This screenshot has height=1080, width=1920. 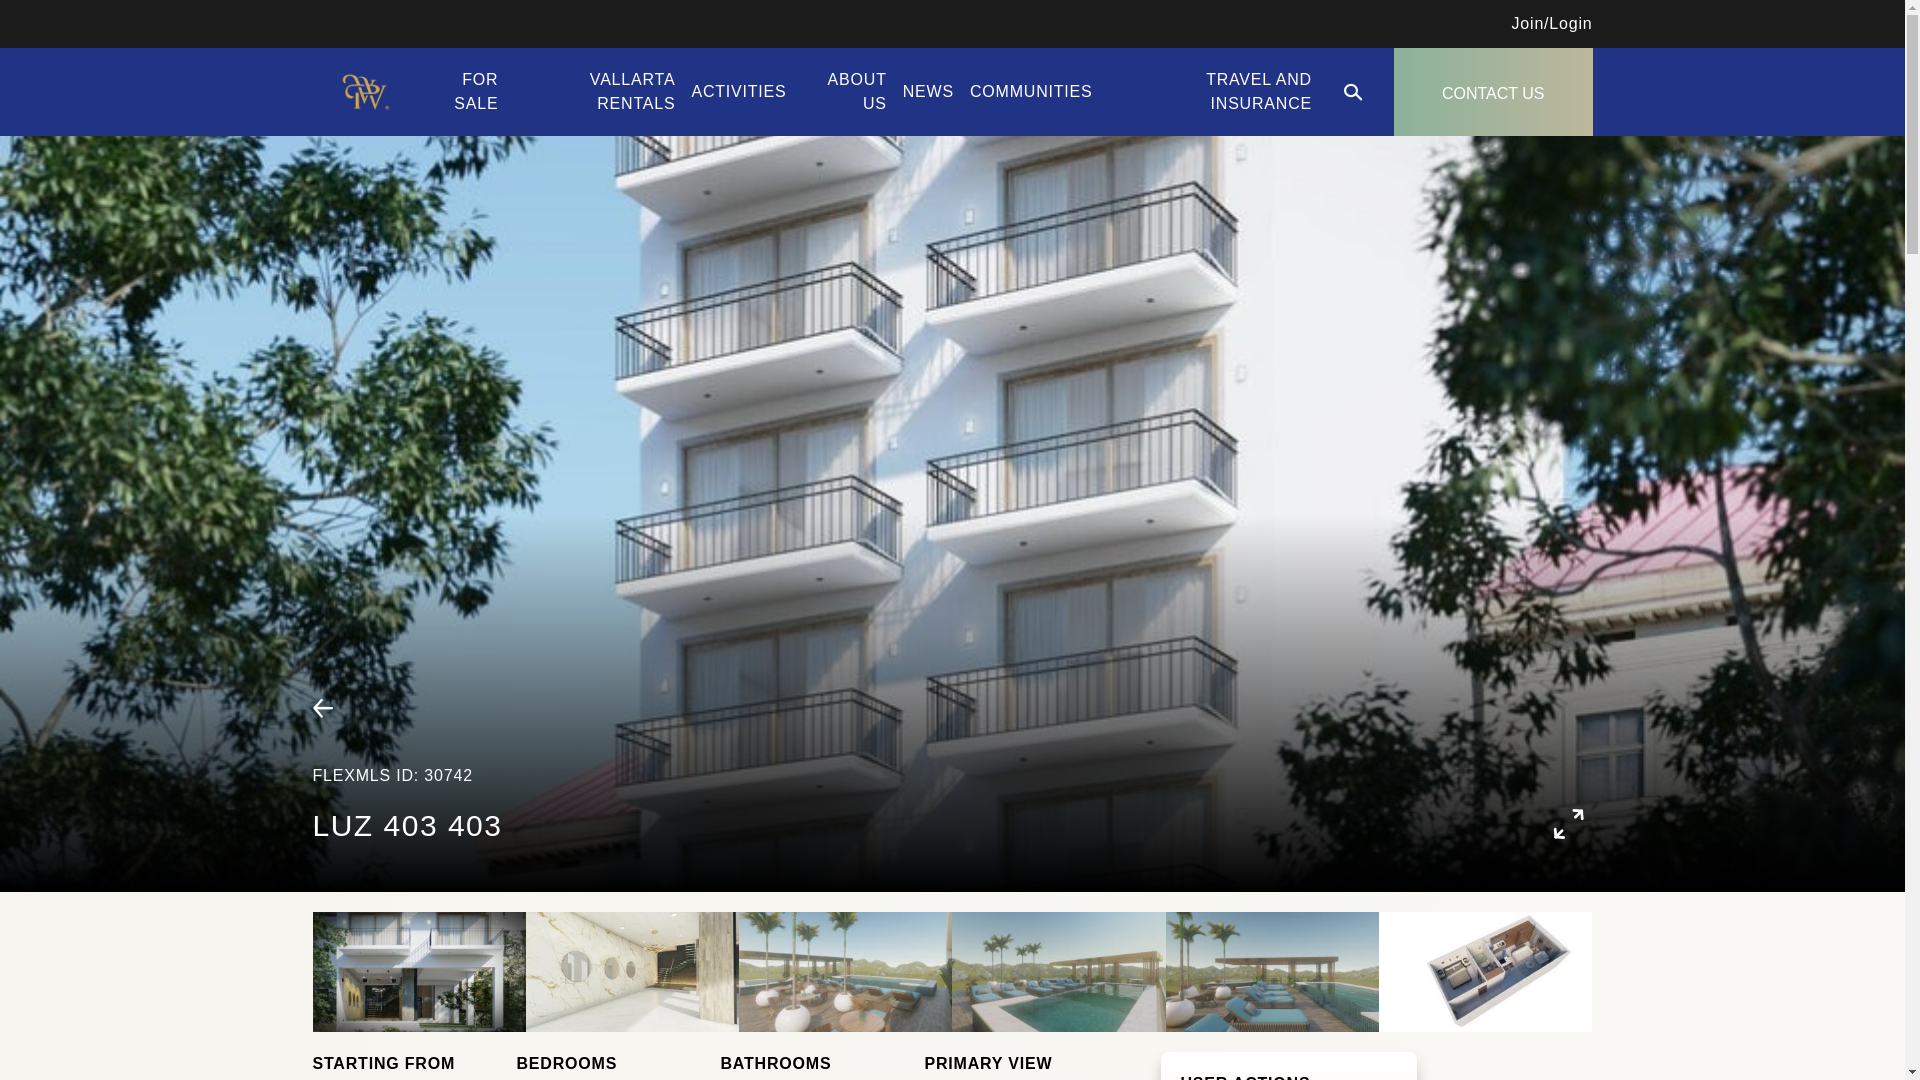 I want to click on ABOUT US, so click(x=857, y=92).